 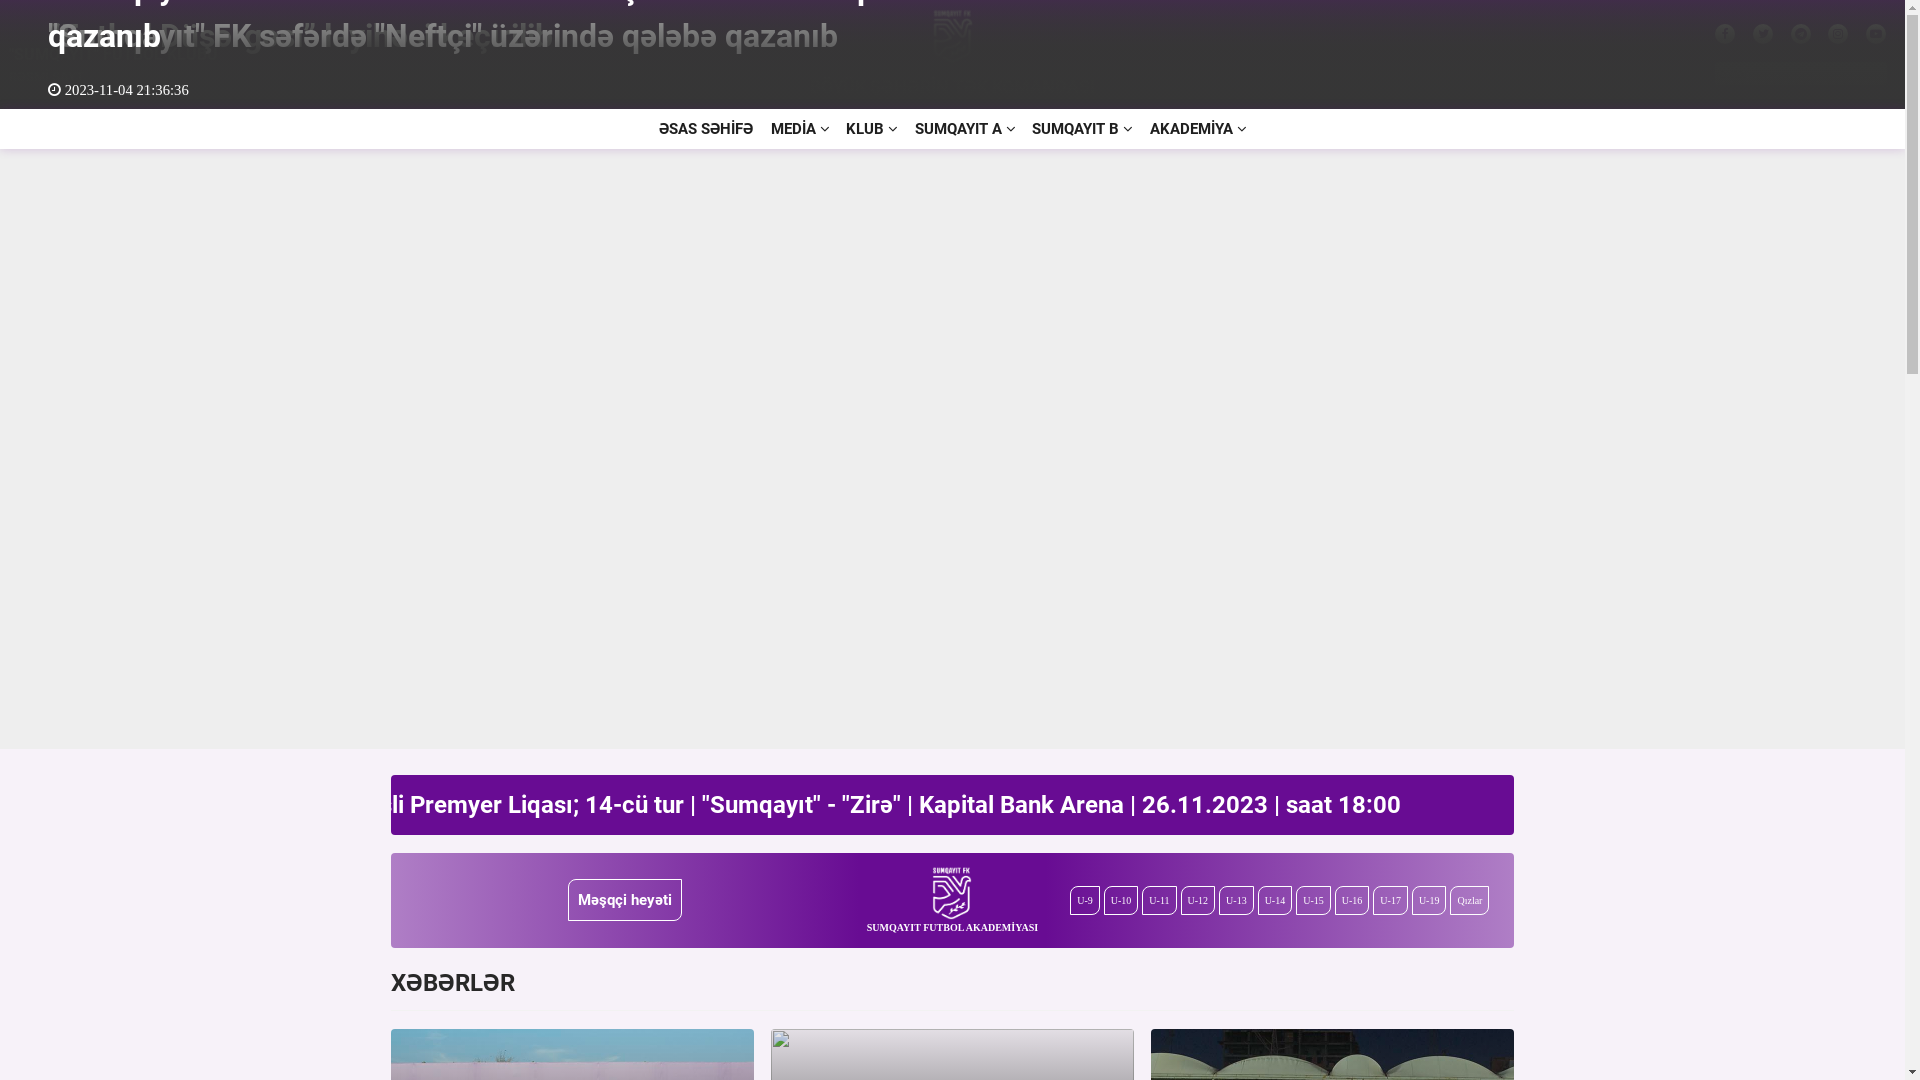 I want to click on U-17, so click(x=1390, y=900).